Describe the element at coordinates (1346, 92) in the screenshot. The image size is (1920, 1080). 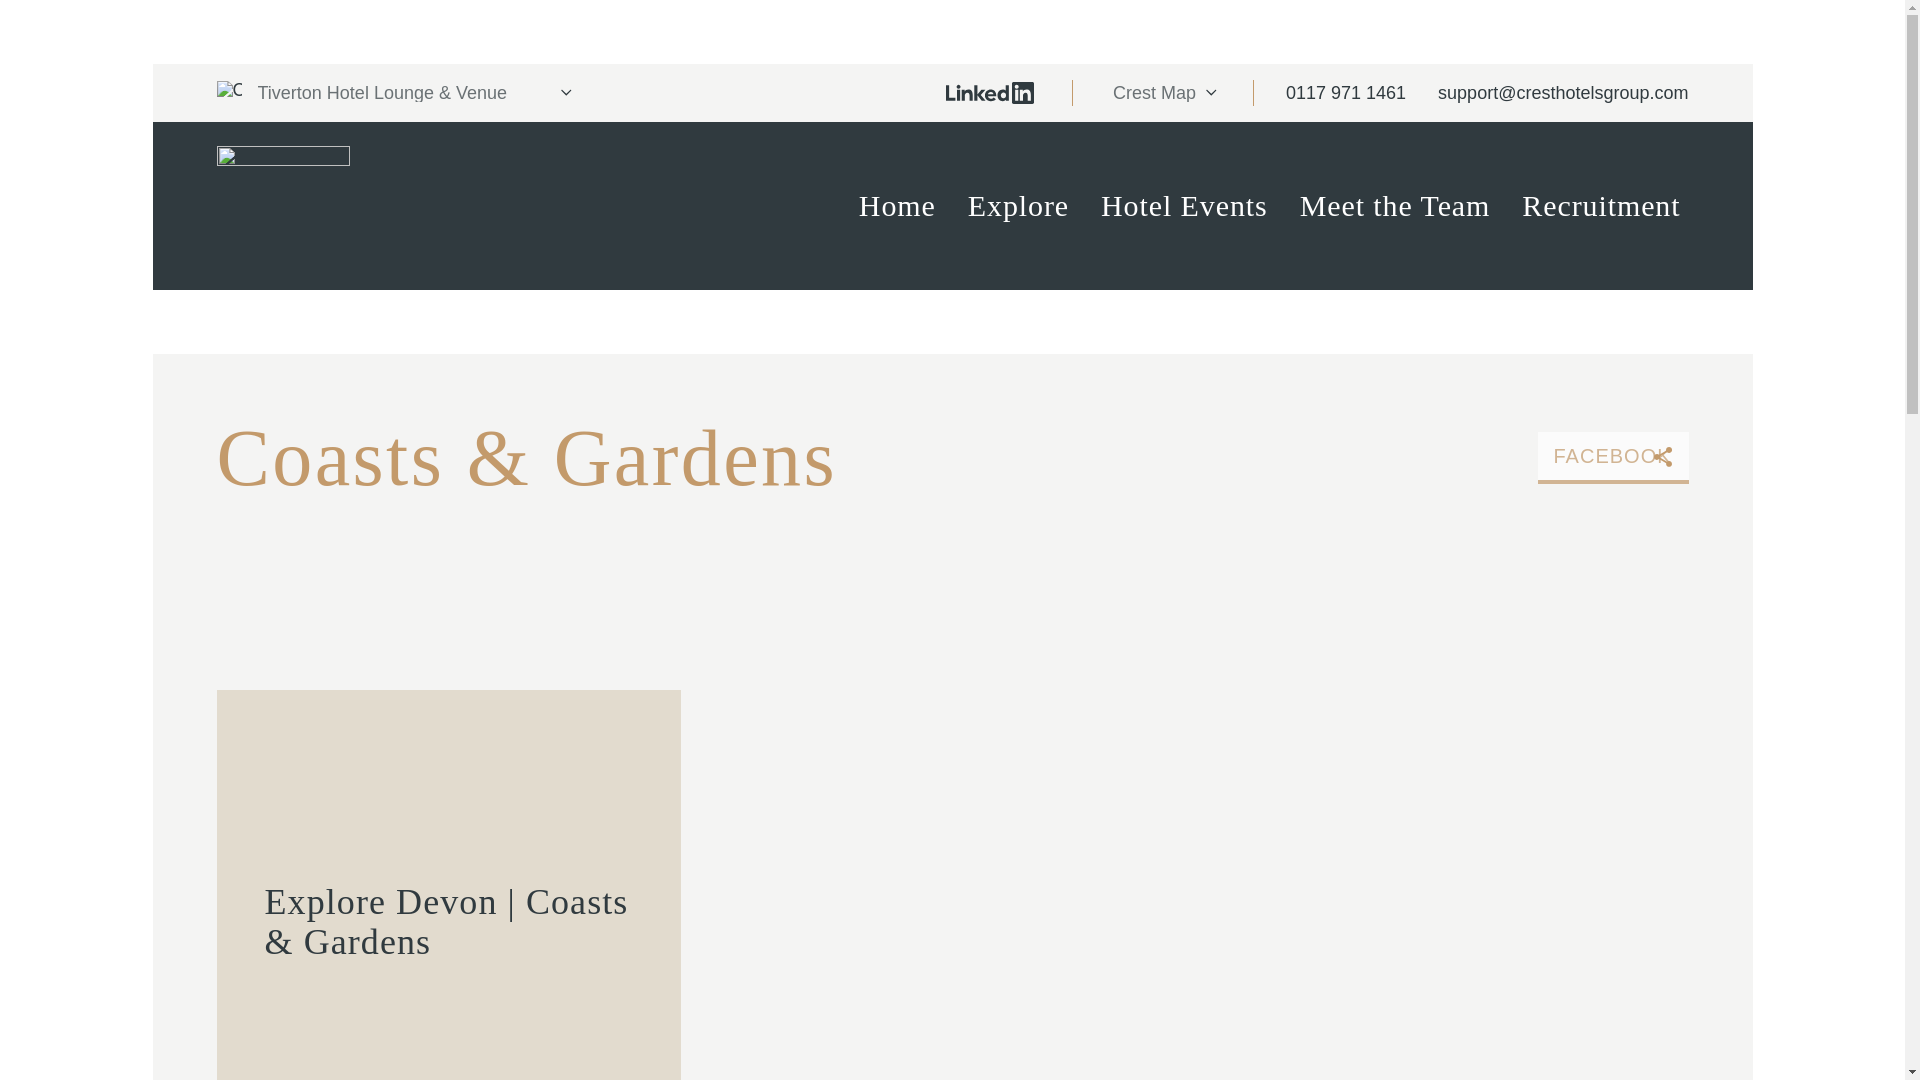
I see `0117 971 1461` at that location.